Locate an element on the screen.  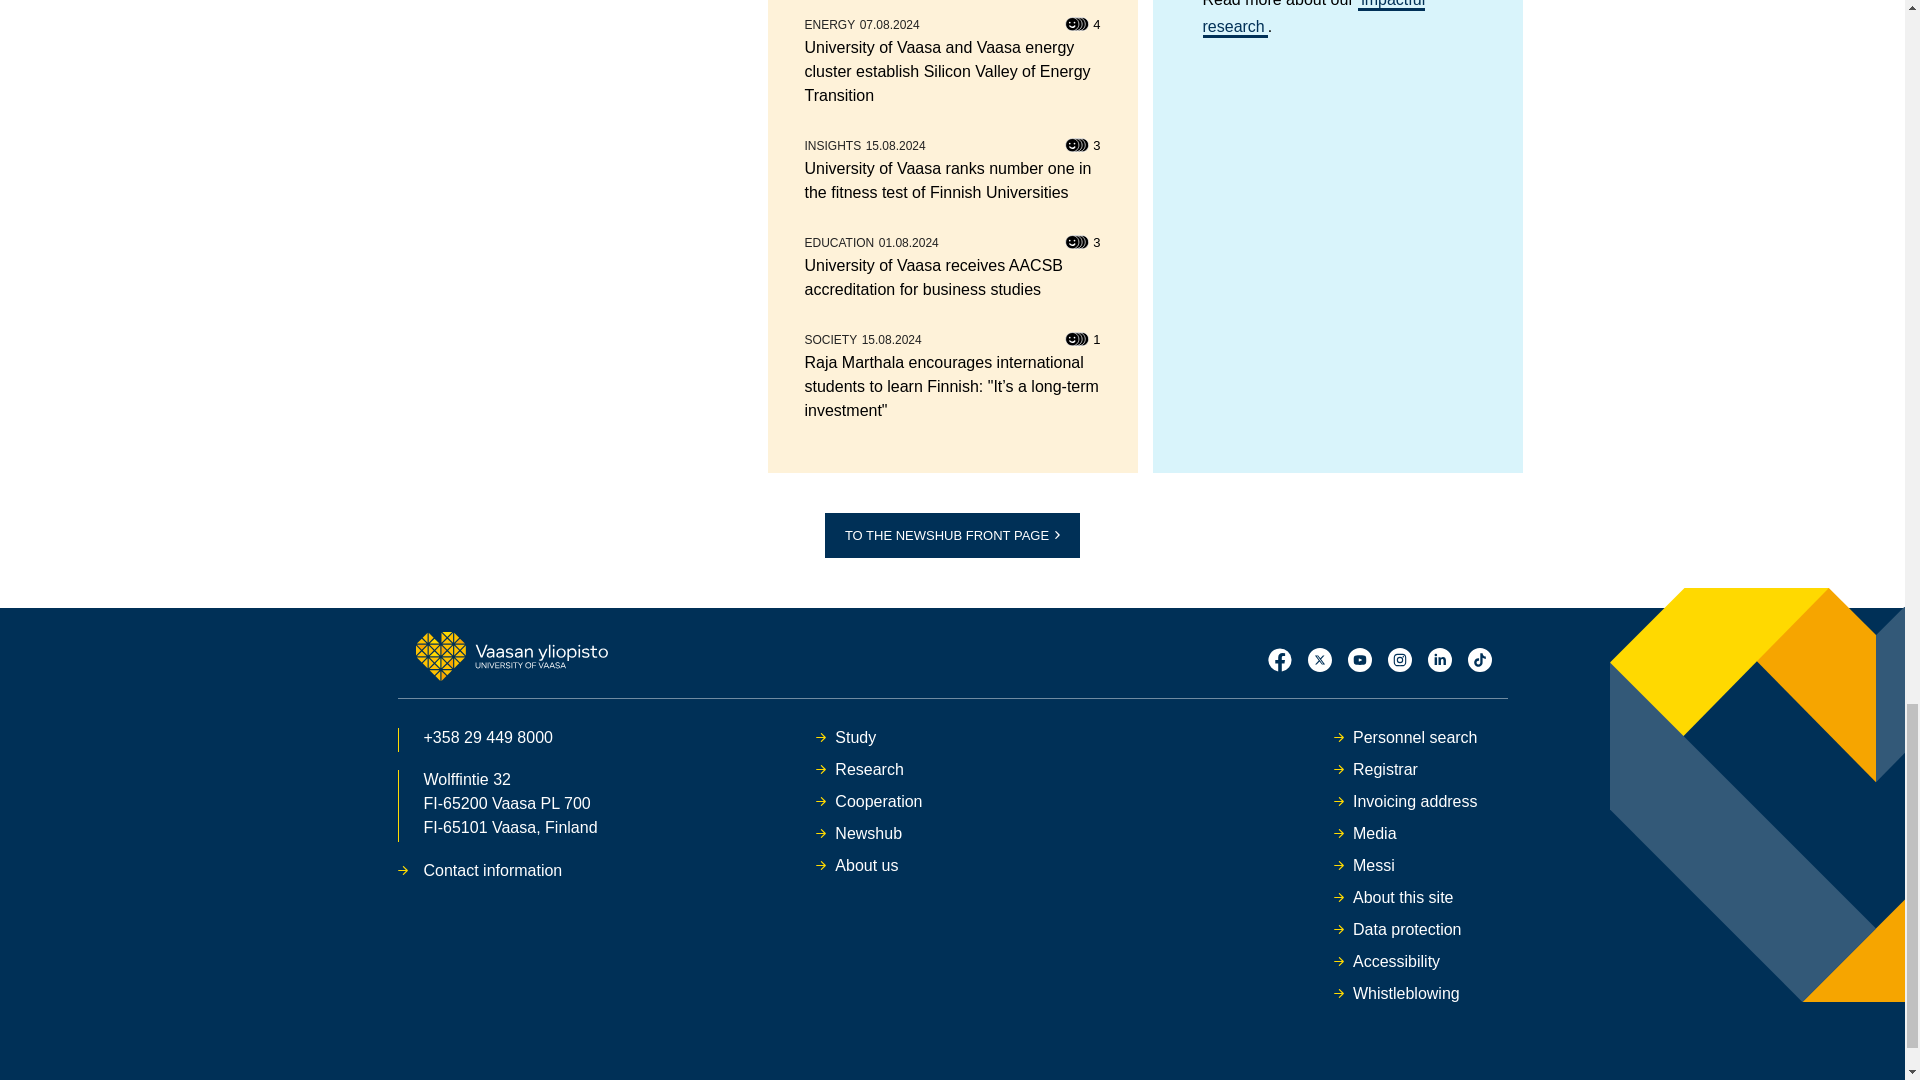
Facebook is located at coordinates (1280, 660).